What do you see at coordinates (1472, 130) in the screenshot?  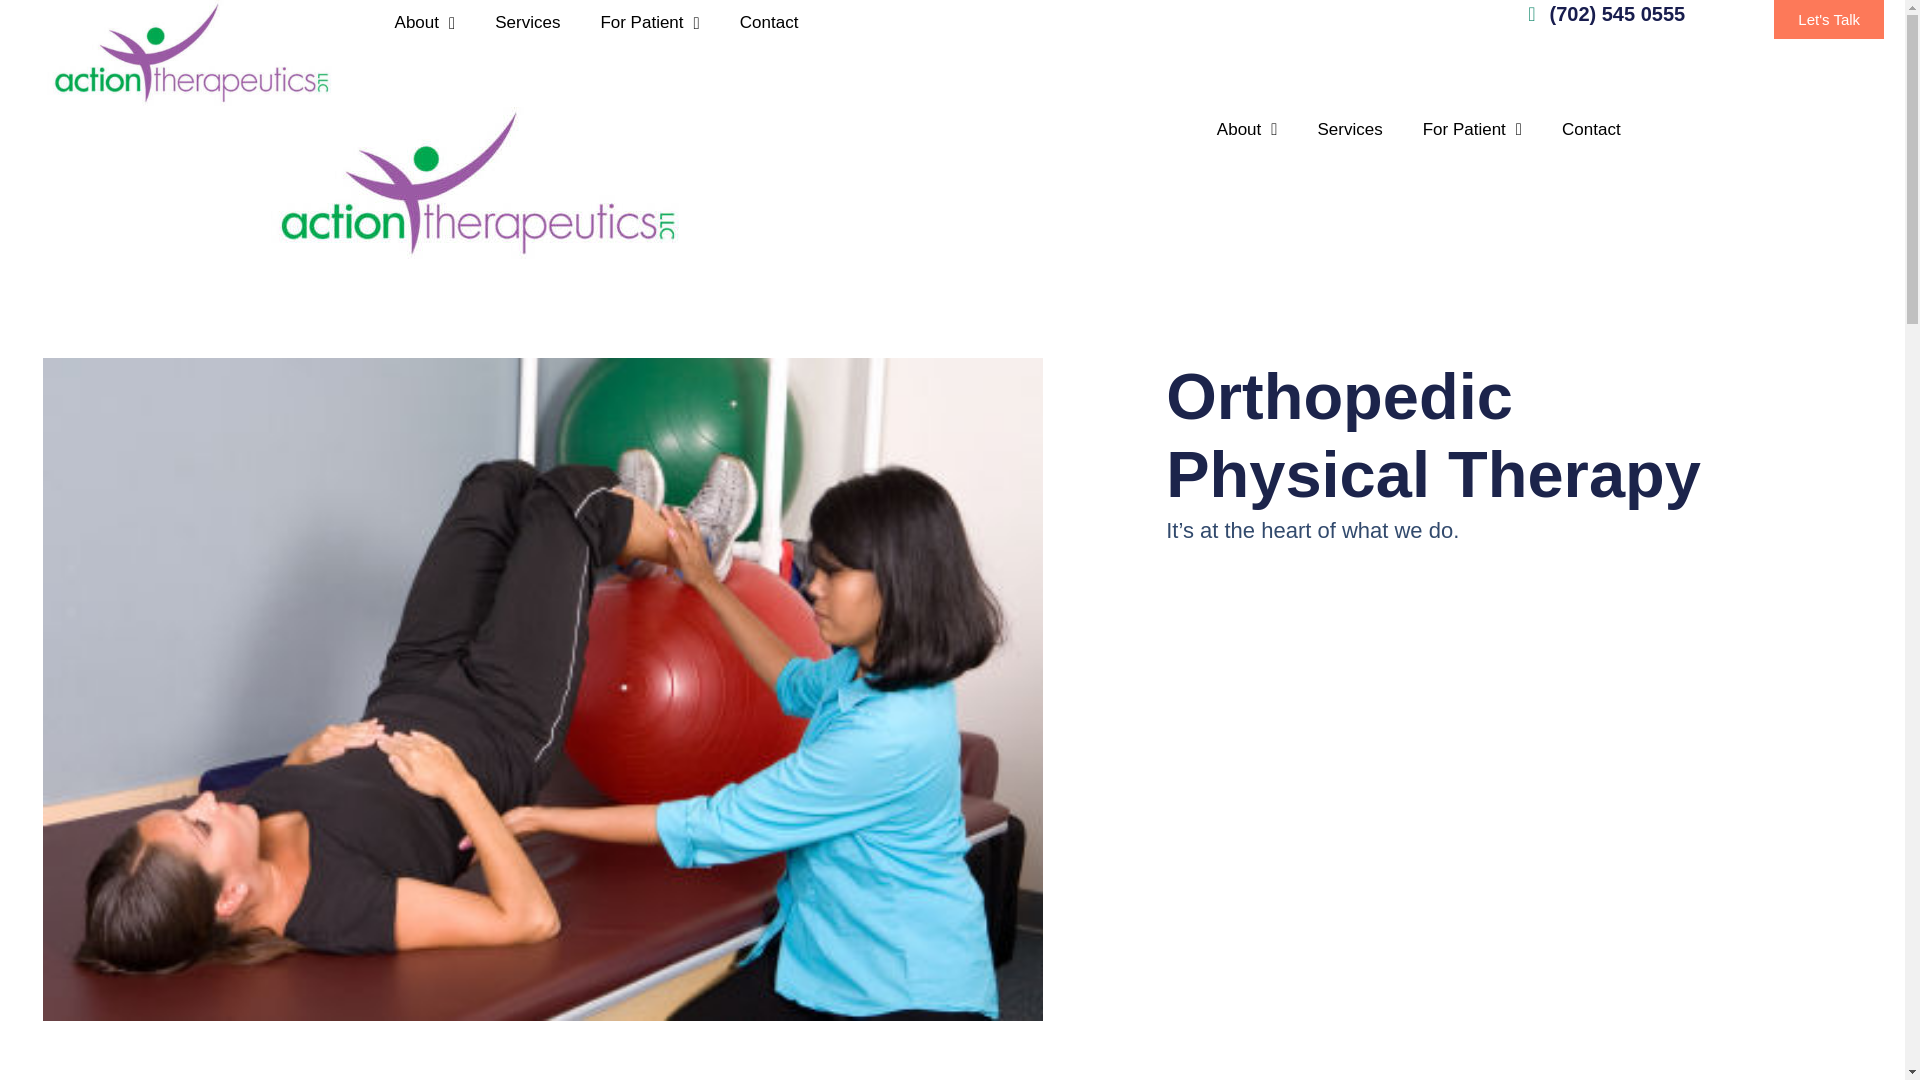 I see `For Patient` at bounding box center [1472, 130].